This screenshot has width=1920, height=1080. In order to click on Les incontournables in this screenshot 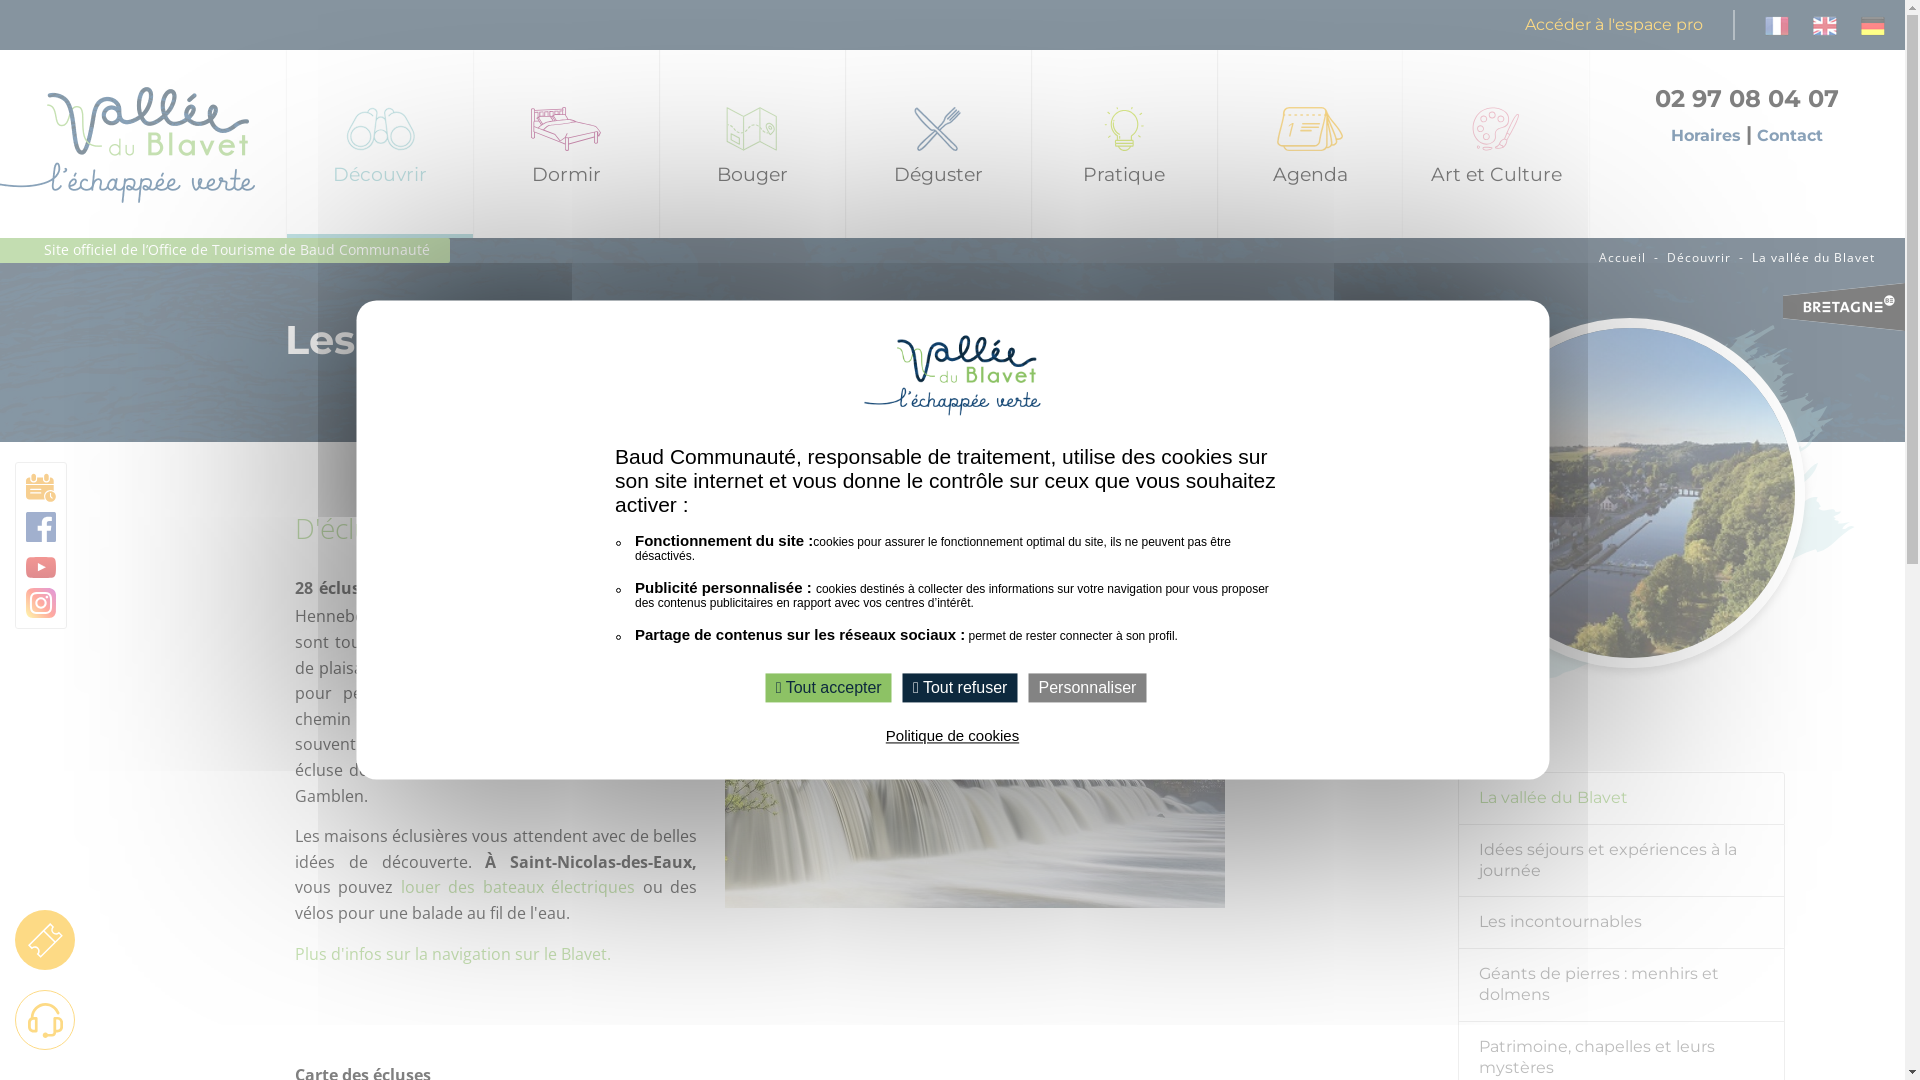, I will do `click(380, 353)`.